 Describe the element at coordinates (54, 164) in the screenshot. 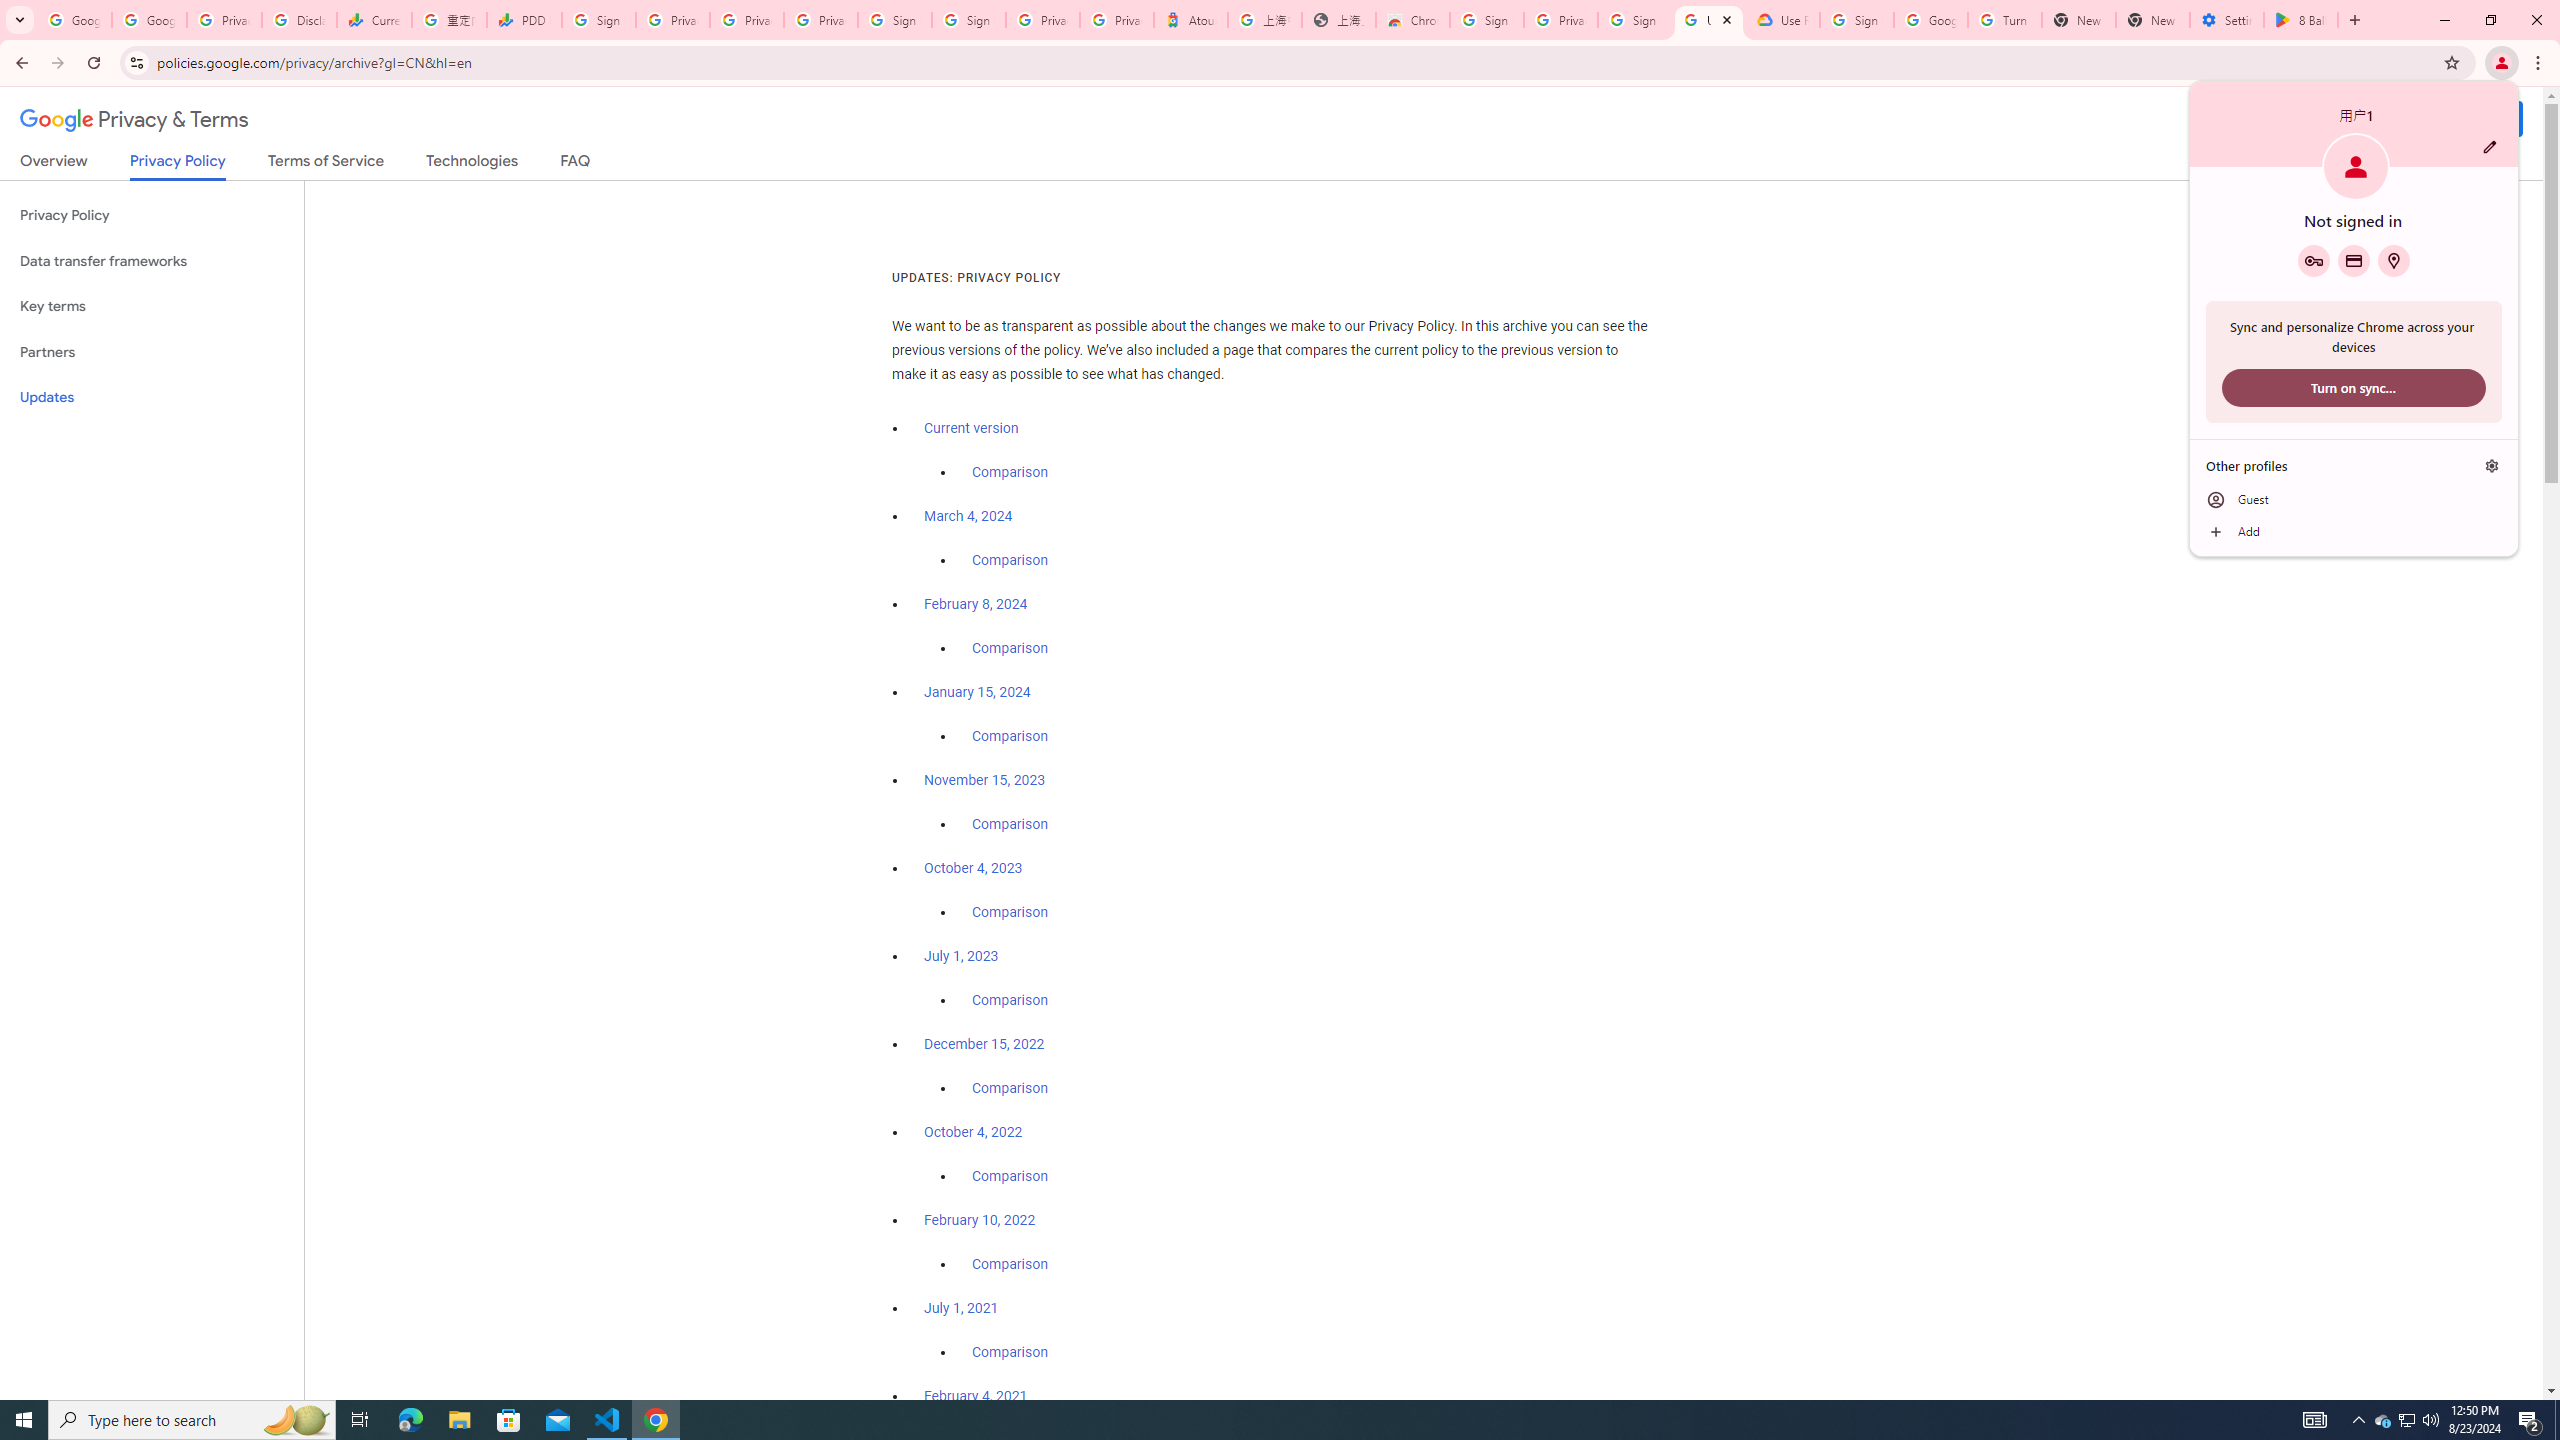

I see `Overview` at that location.